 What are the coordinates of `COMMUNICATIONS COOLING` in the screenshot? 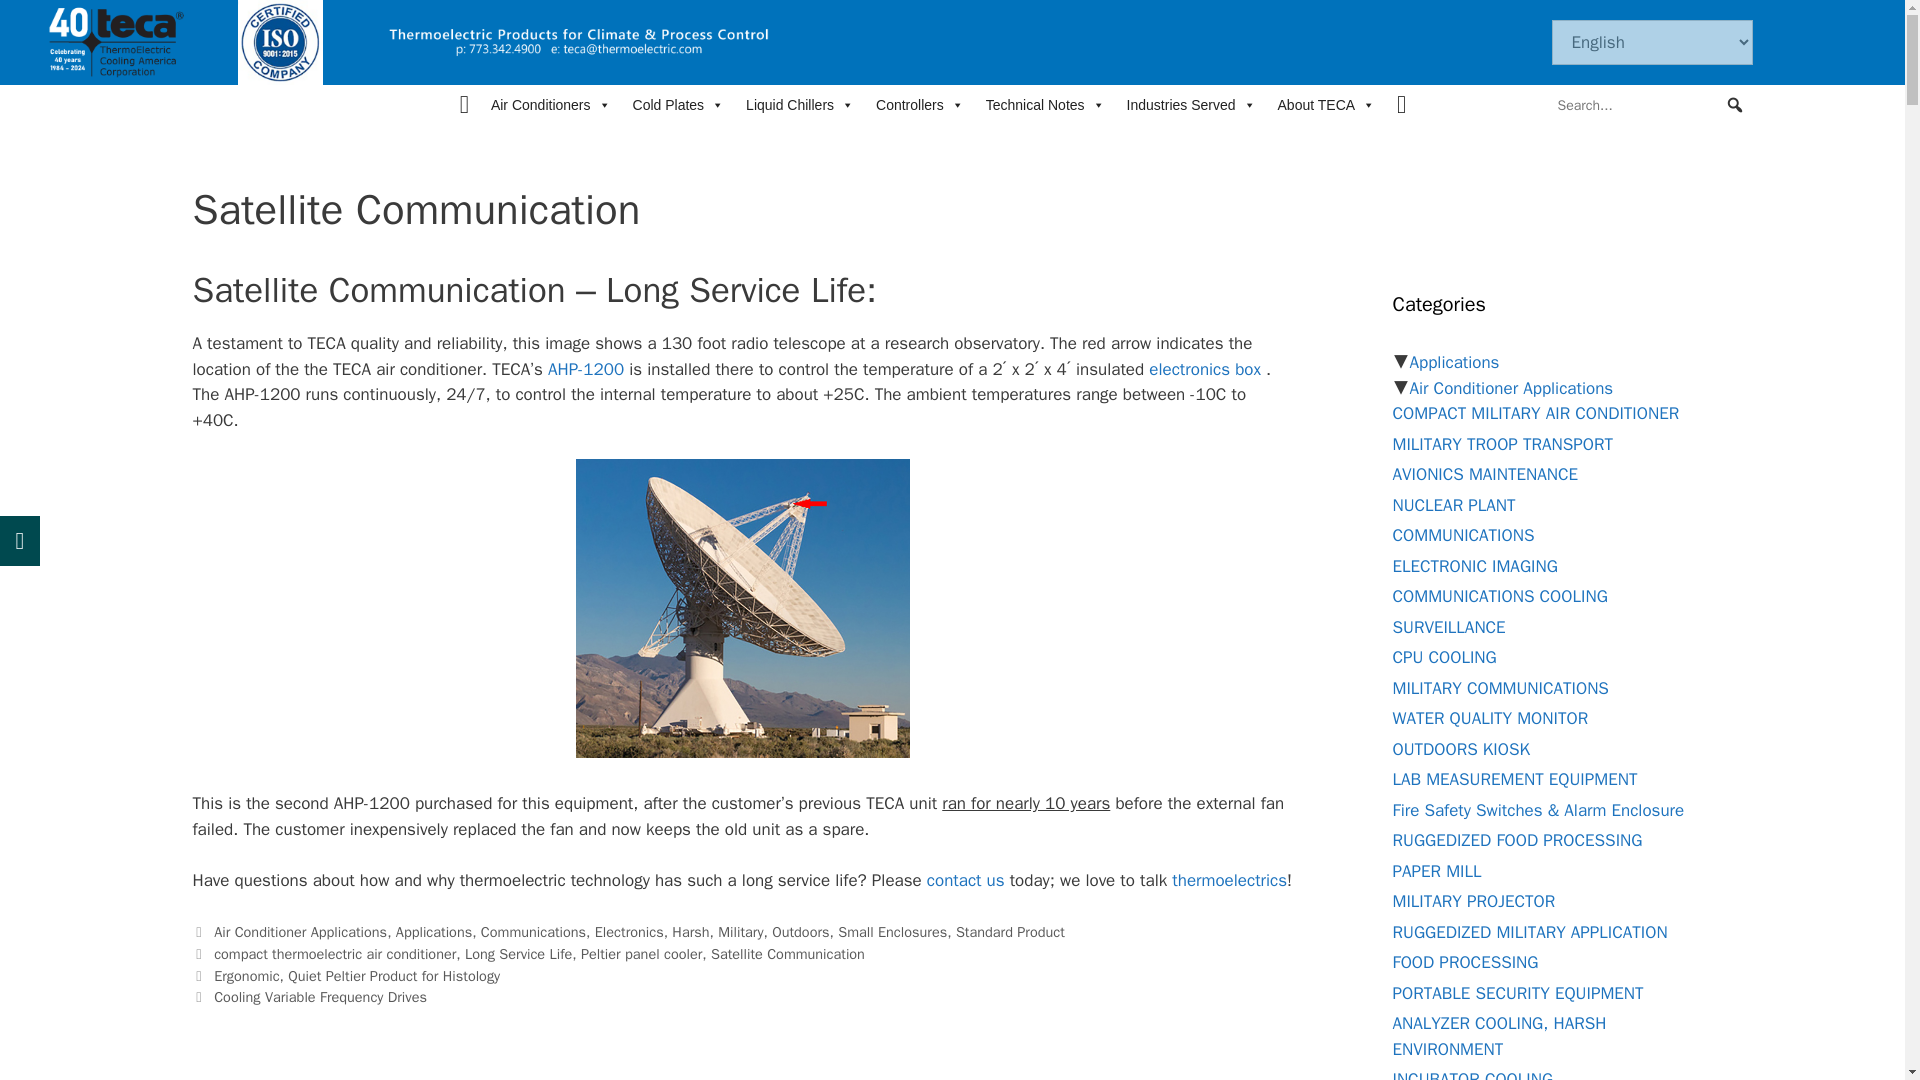 It's located at (1500, 596).